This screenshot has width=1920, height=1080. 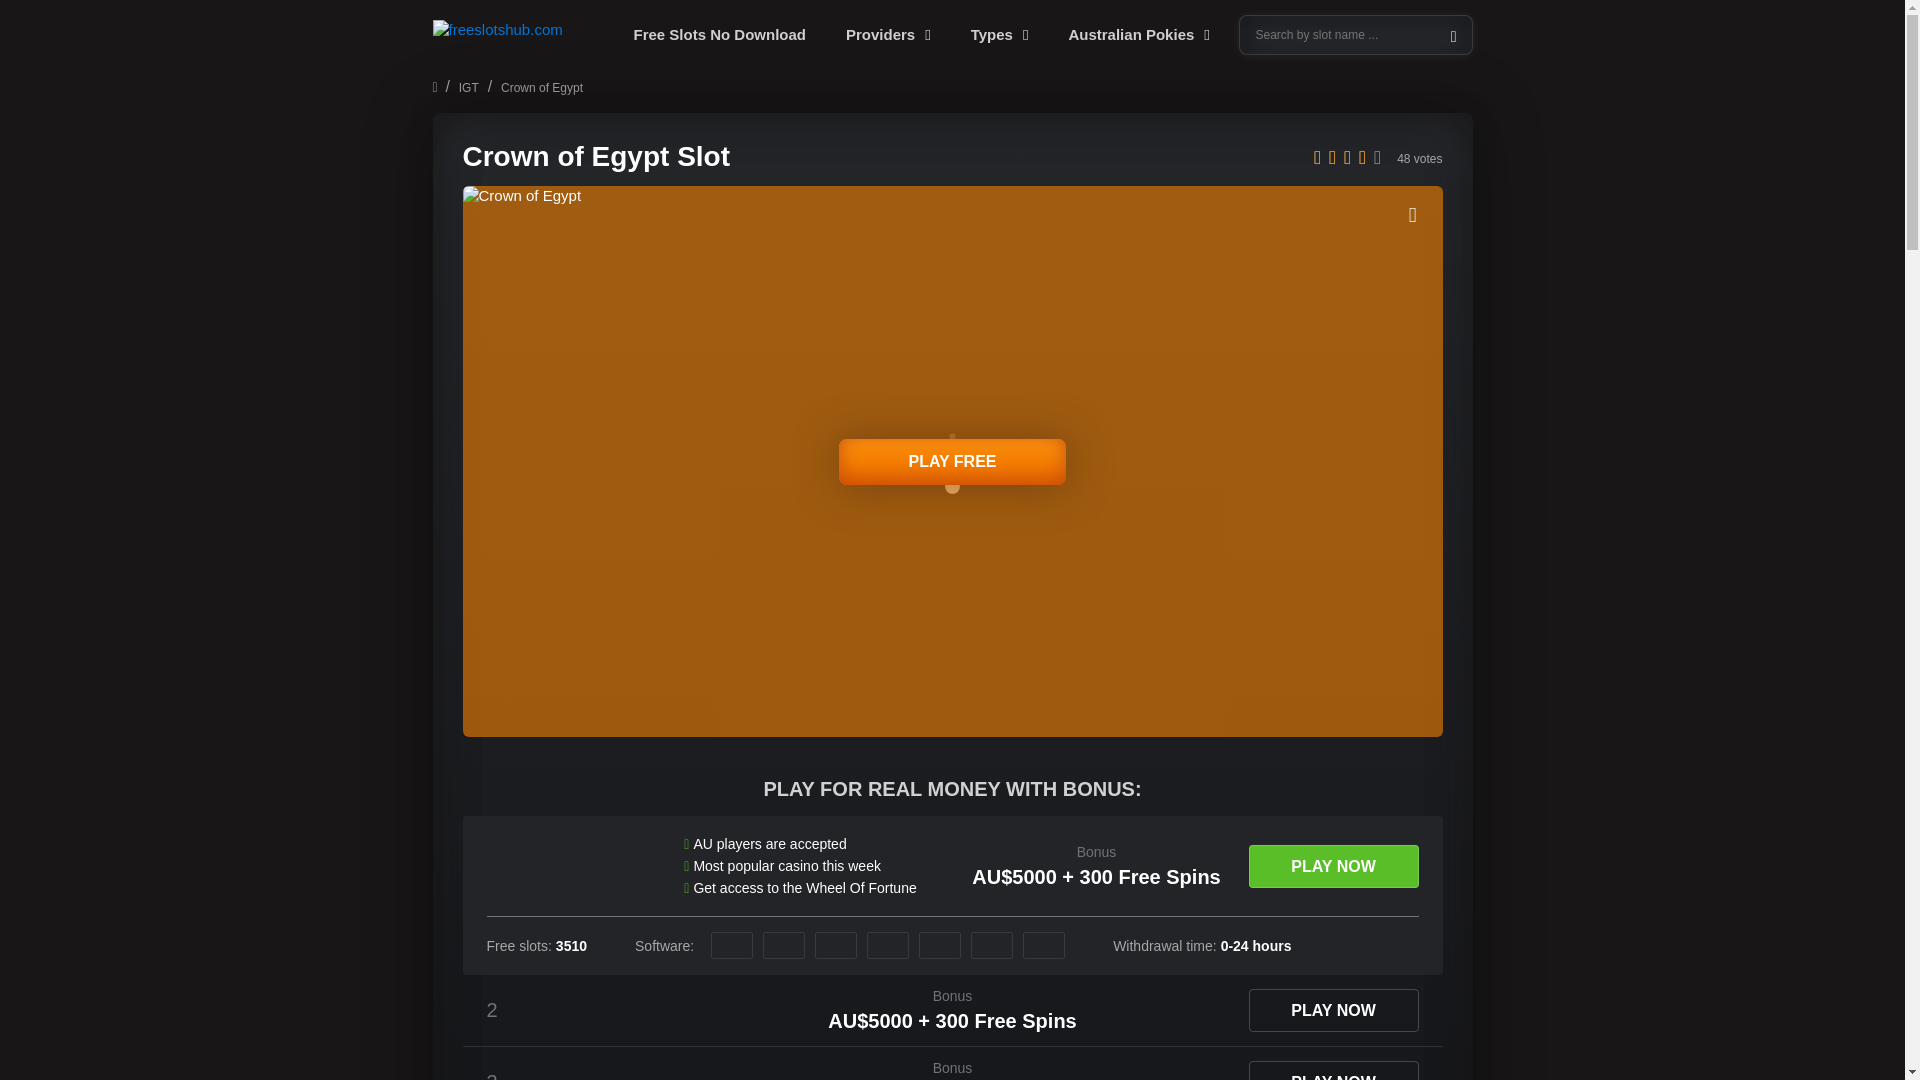 What do you see at coordinates (999, 35) in the screenshot?
I see `Types` at bounding box center [999, 35].